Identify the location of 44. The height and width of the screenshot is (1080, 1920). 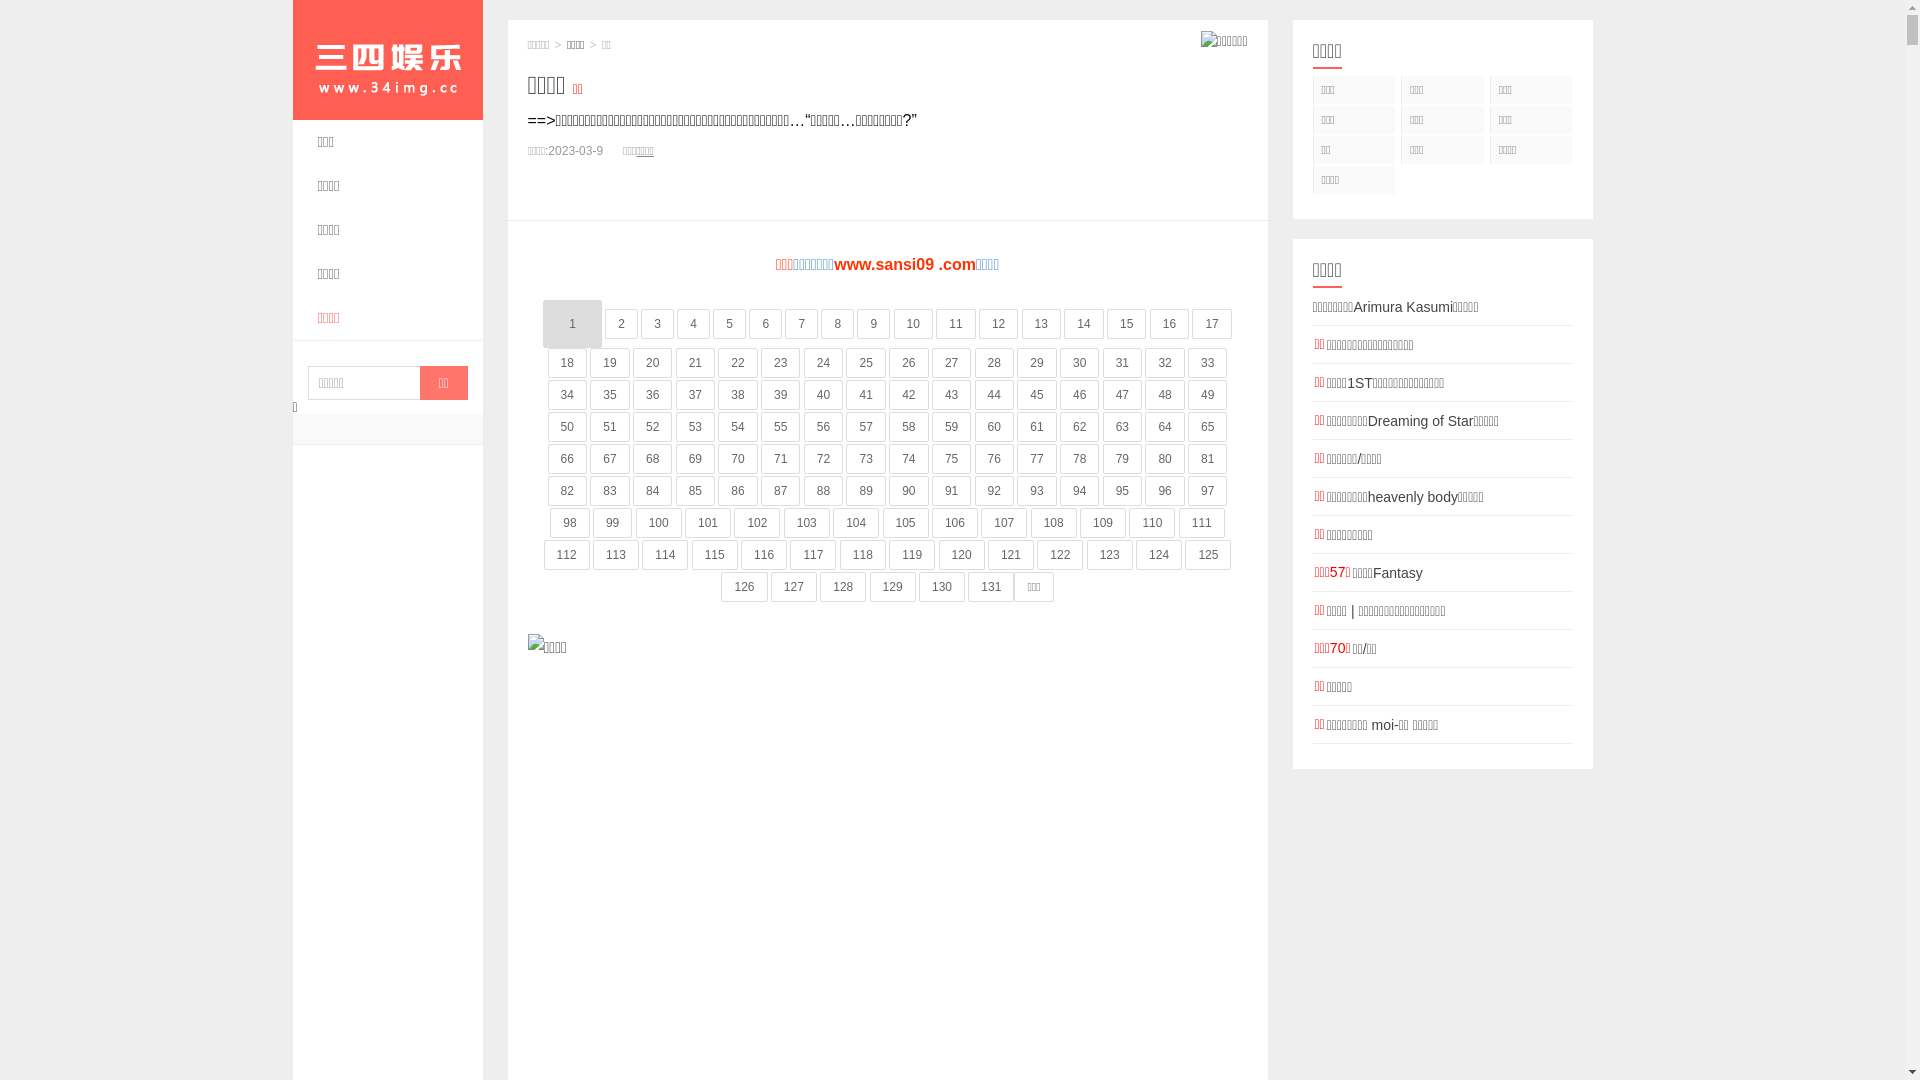
(994, 395).